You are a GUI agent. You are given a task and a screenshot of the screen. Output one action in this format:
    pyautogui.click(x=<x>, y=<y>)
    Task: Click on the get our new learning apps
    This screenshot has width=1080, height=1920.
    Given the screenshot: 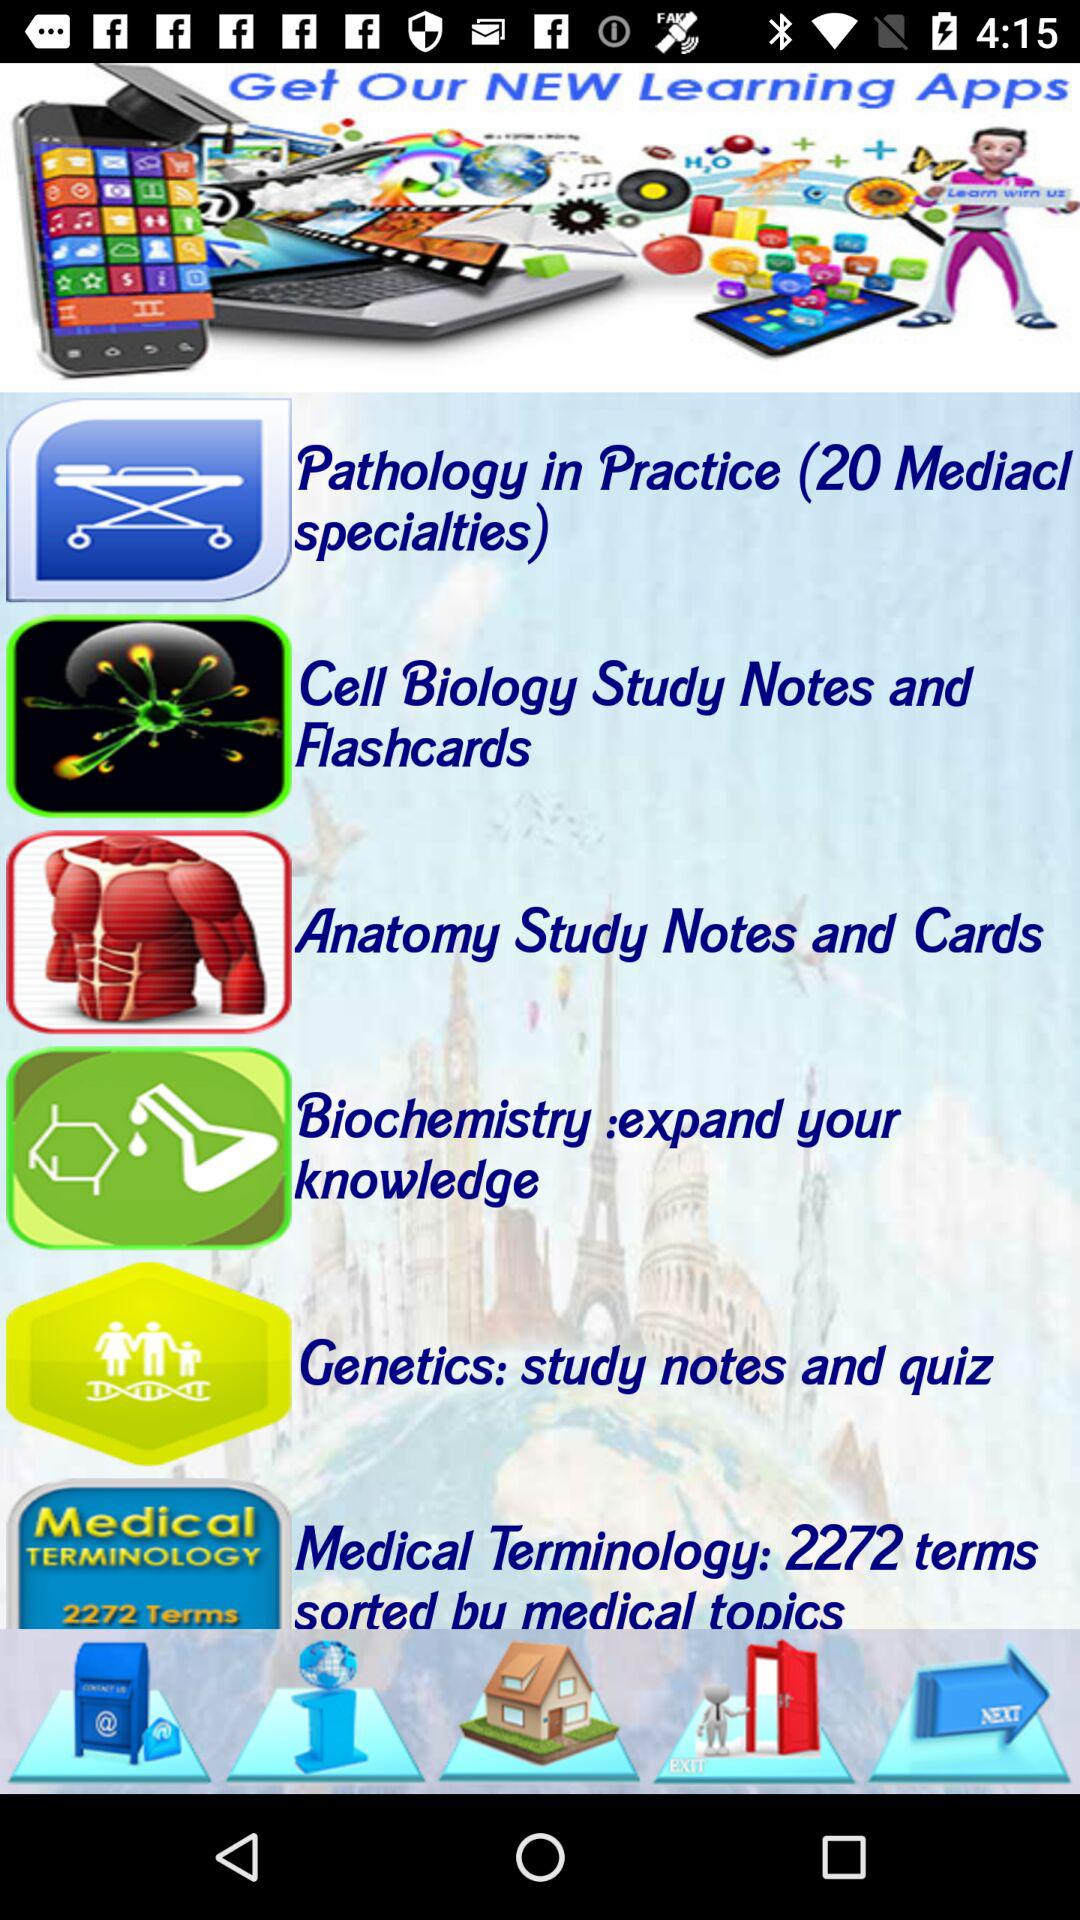 What is the action you would take?
    pyautogui.click(x=540, y=228)
    